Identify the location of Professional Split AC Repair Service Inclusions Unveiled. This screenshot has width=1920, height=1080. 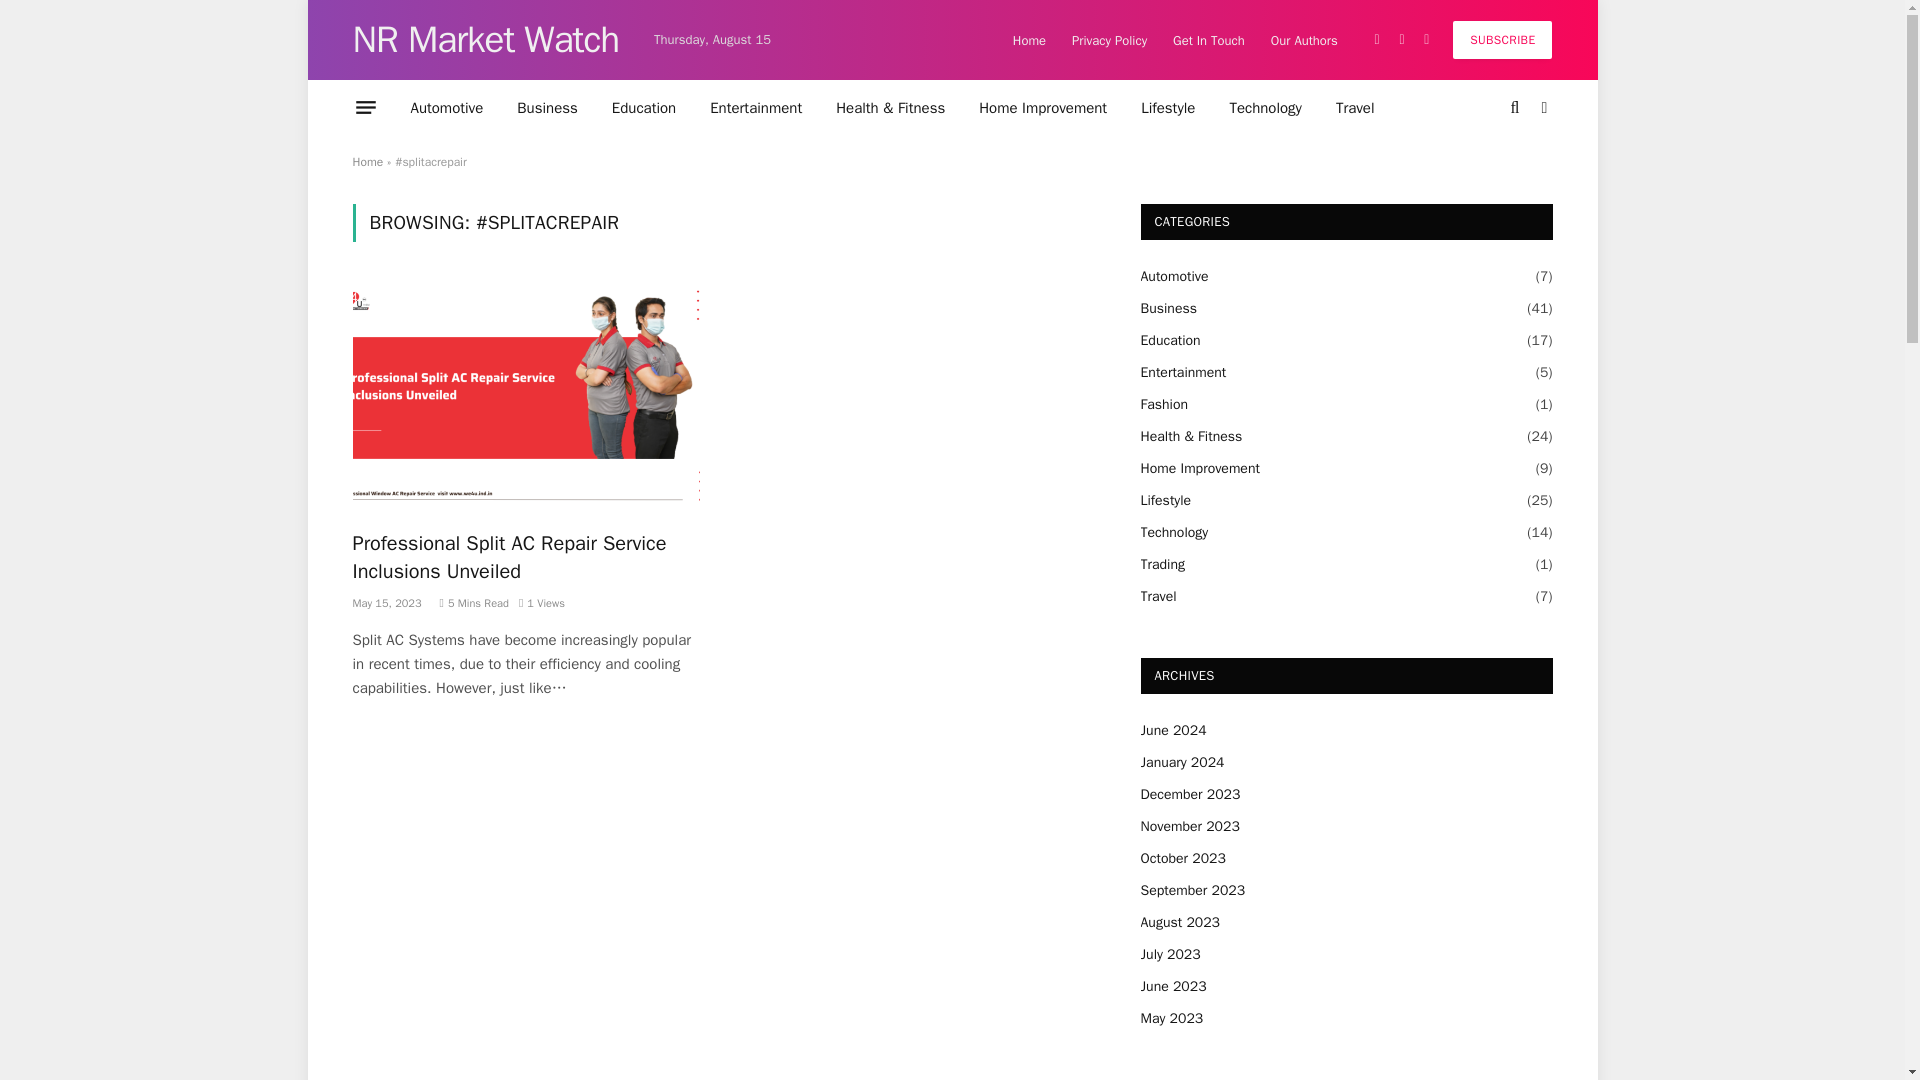
(526, 398).